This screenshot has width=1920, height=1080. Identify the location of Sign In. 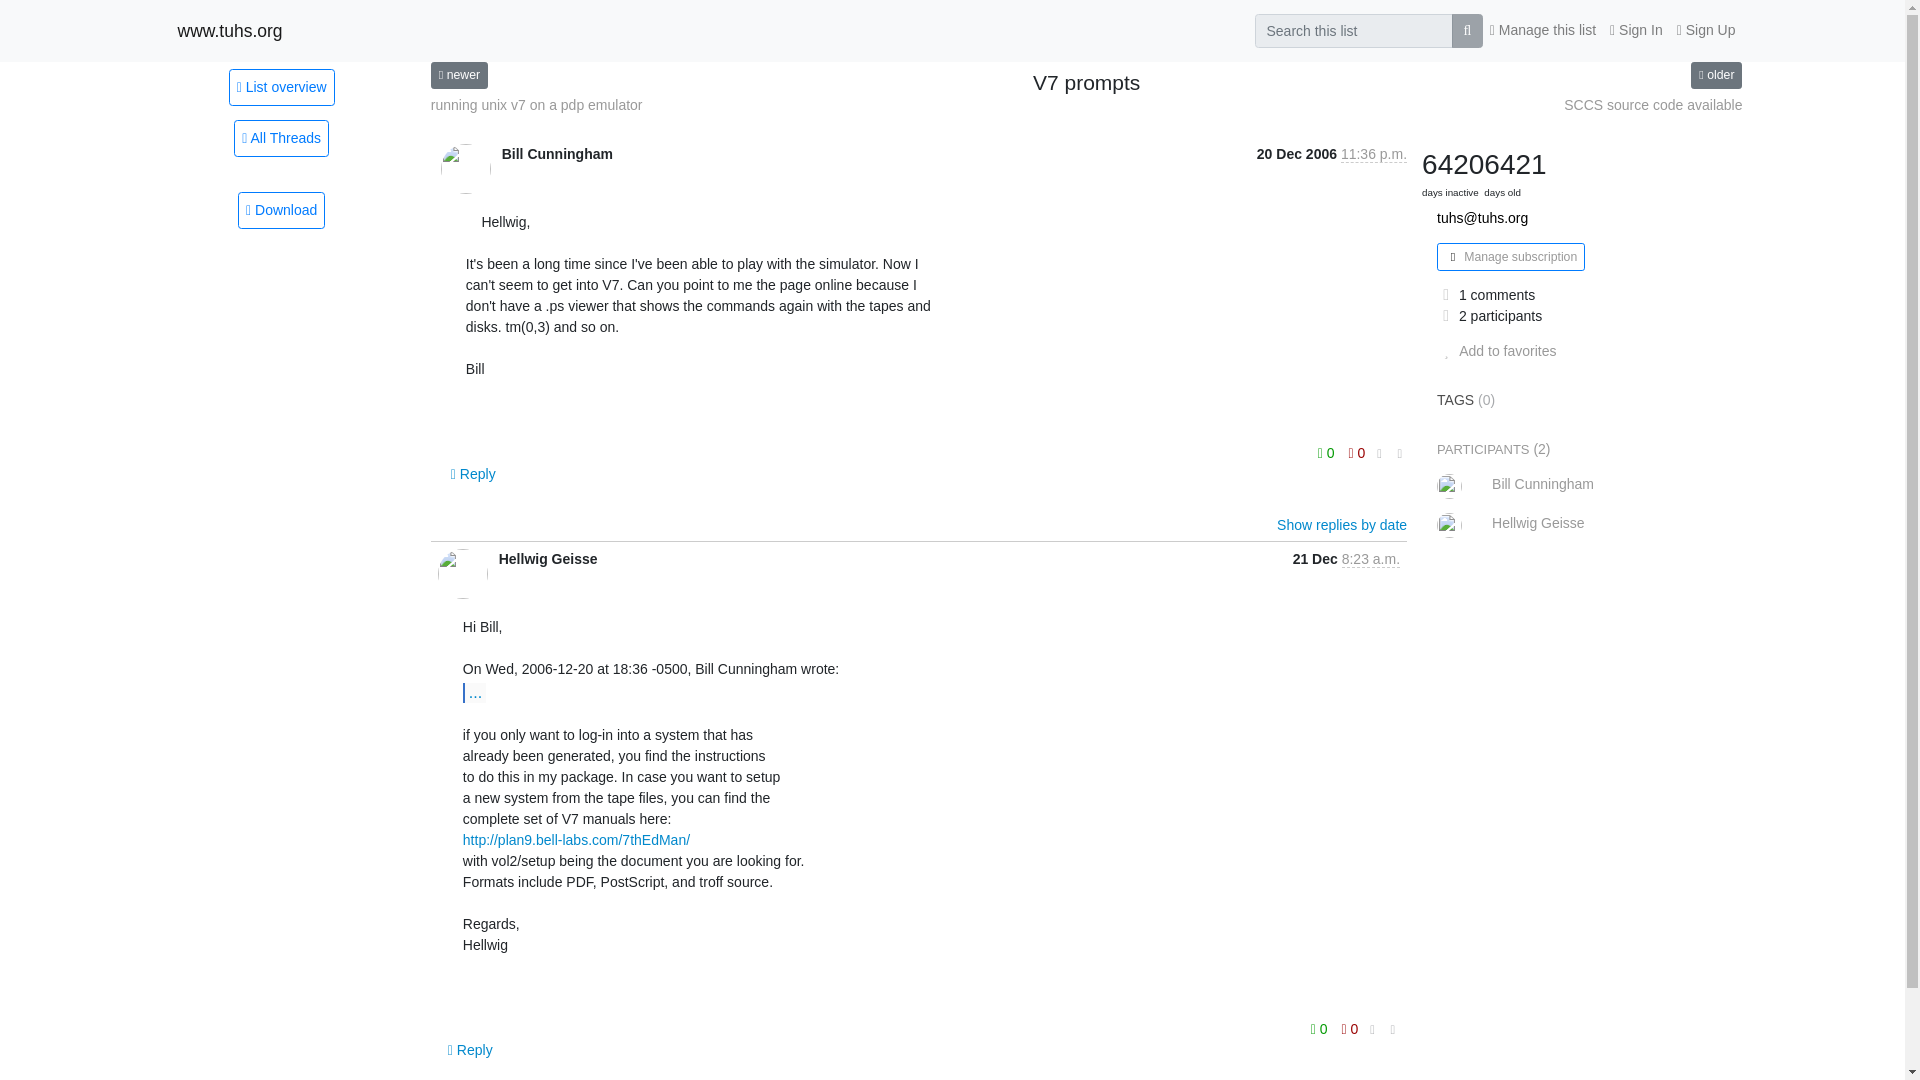
(1636, 30).